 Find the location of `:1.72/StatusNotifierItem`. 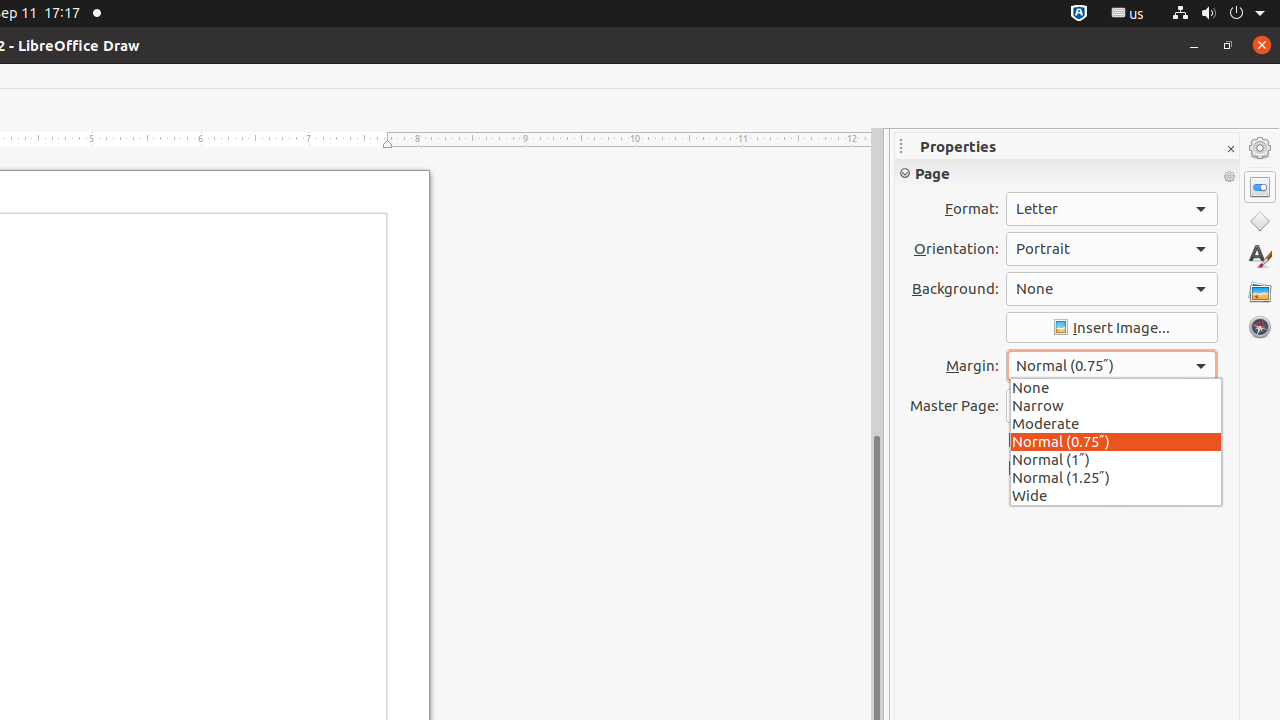

:1.72/StatusNotifierItem is located at coordinates (1079, 14).